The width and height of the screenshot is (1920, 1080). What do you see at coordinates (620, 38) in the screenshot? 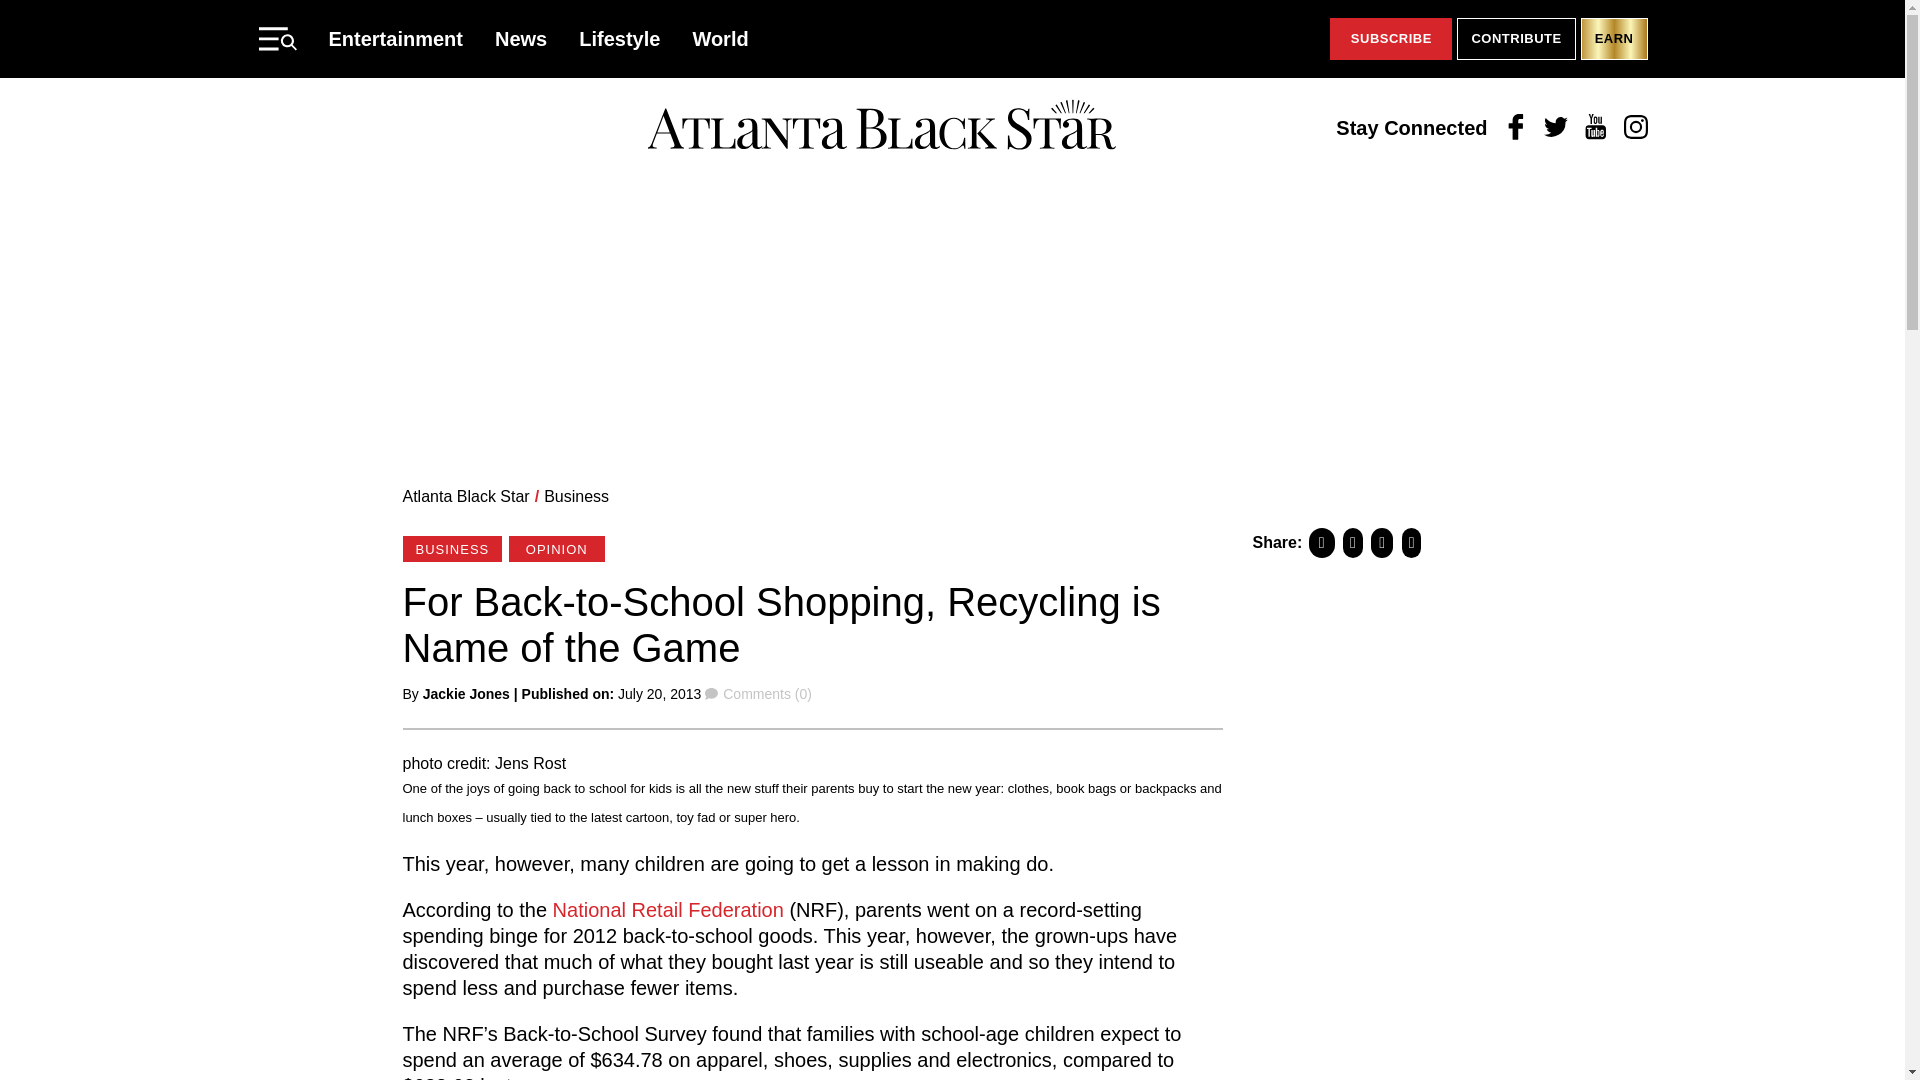
I see `Lifestyle` at bounding box center [620, 38].